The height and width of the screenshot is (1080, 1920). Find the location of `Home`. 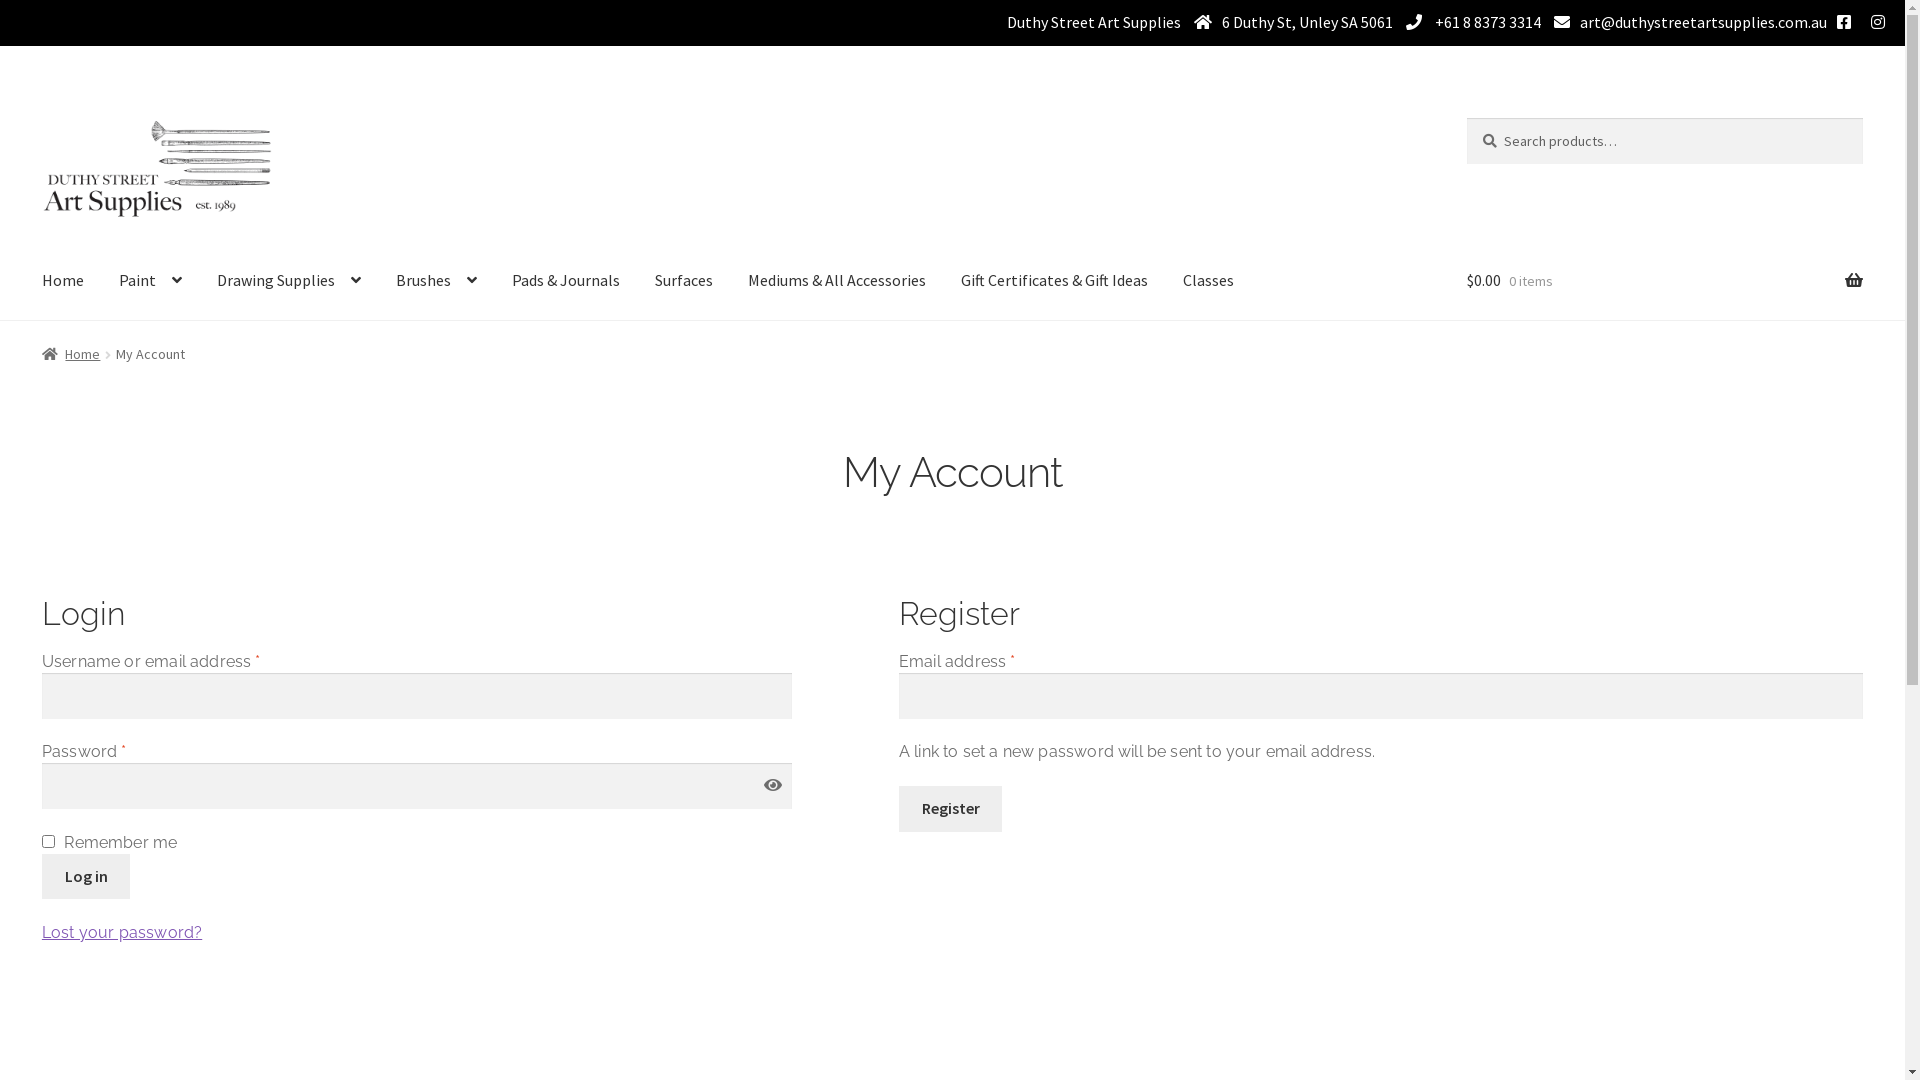

Home is located at coordinates (63, 281).